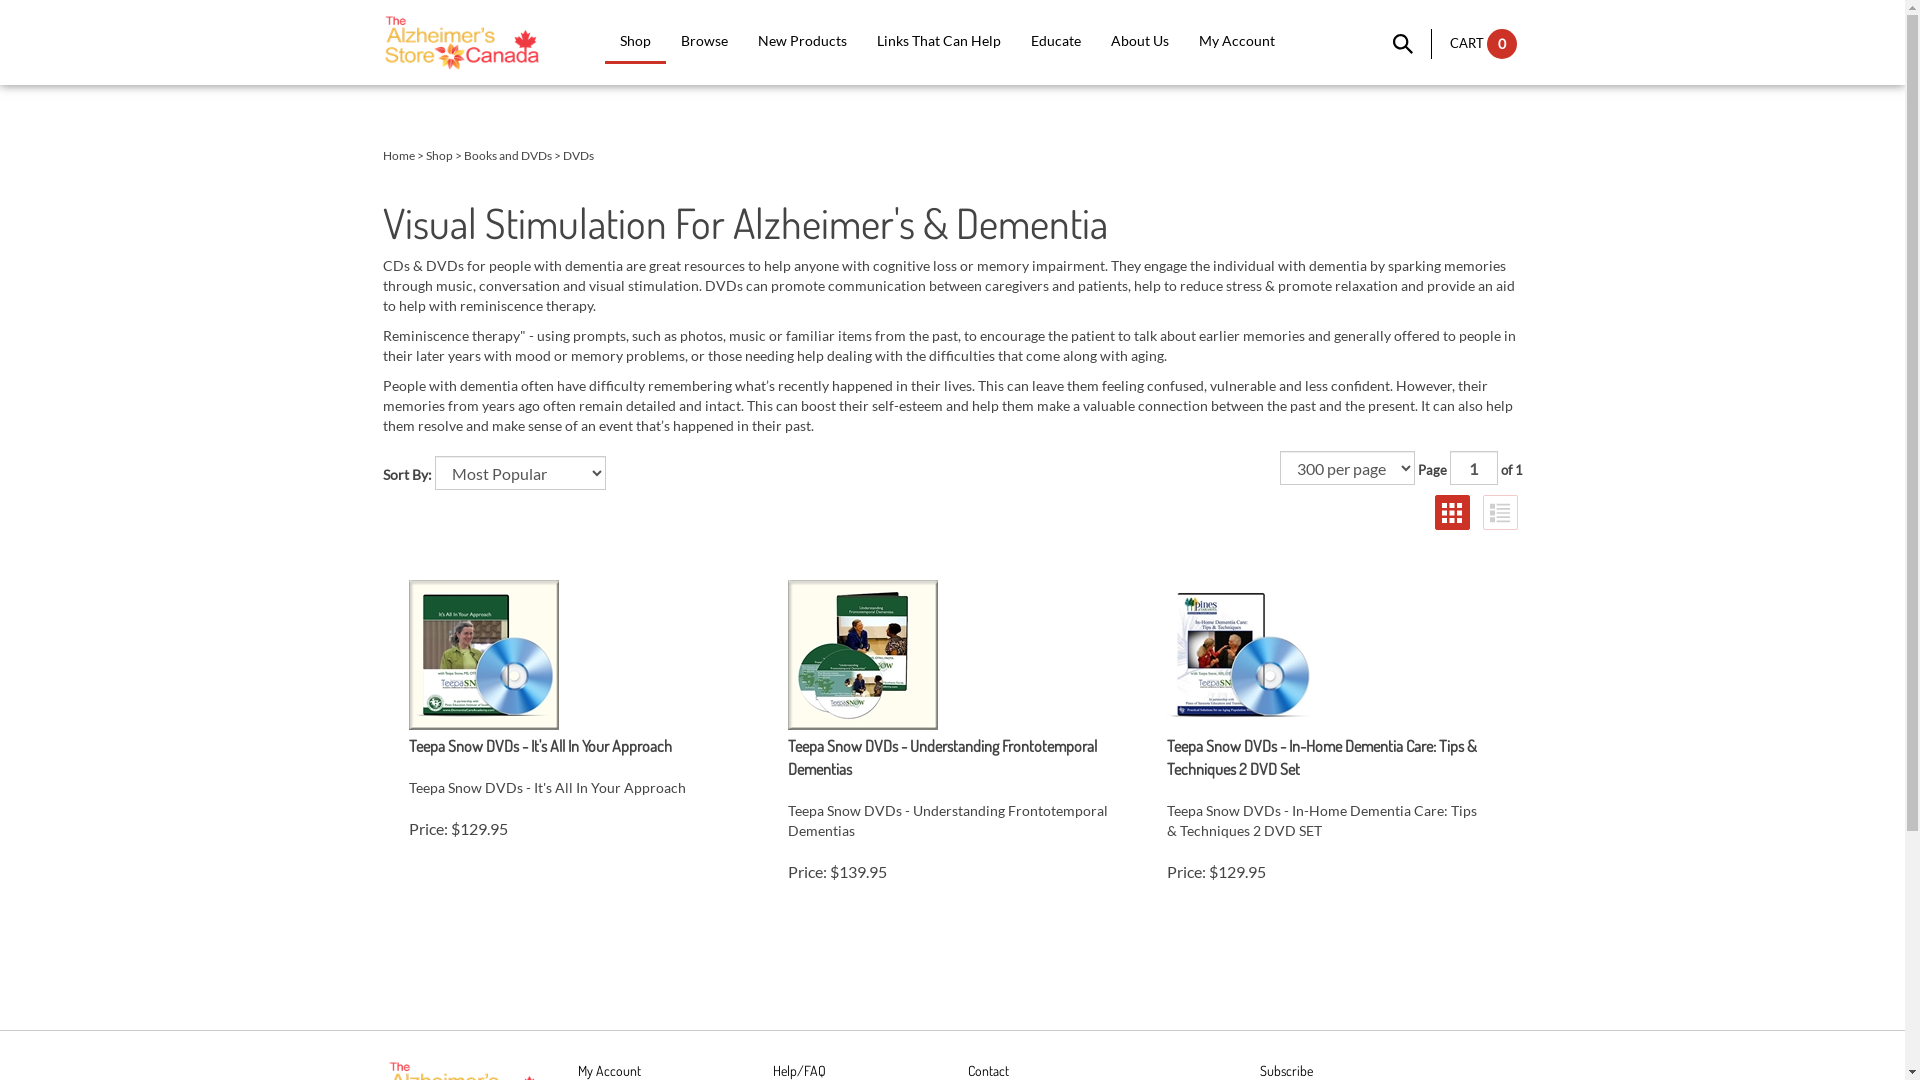  What do you see at coordinates (802, 42) in the screenshot?
I see `New Products` at bounding box center [802, 42].